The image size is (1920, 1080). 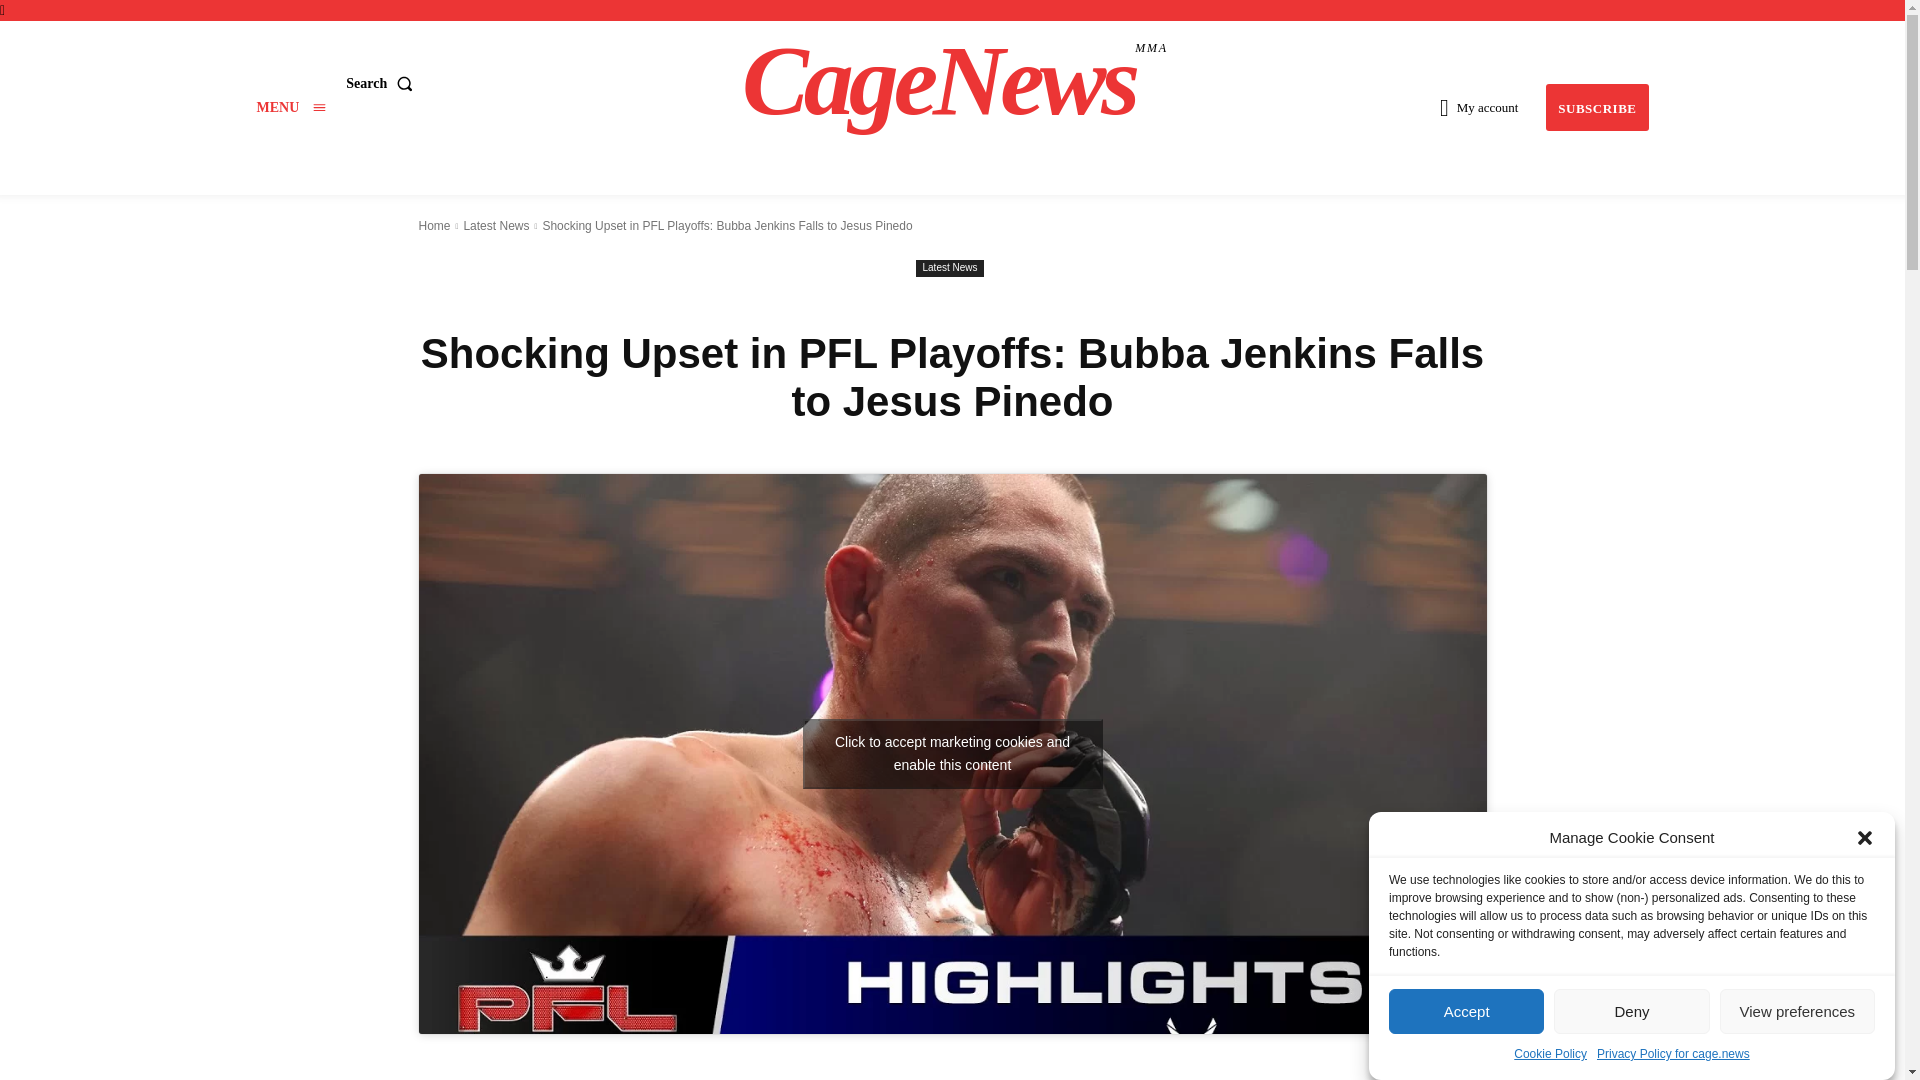 I want to click on MENU, so click(x=1798, y=1076).